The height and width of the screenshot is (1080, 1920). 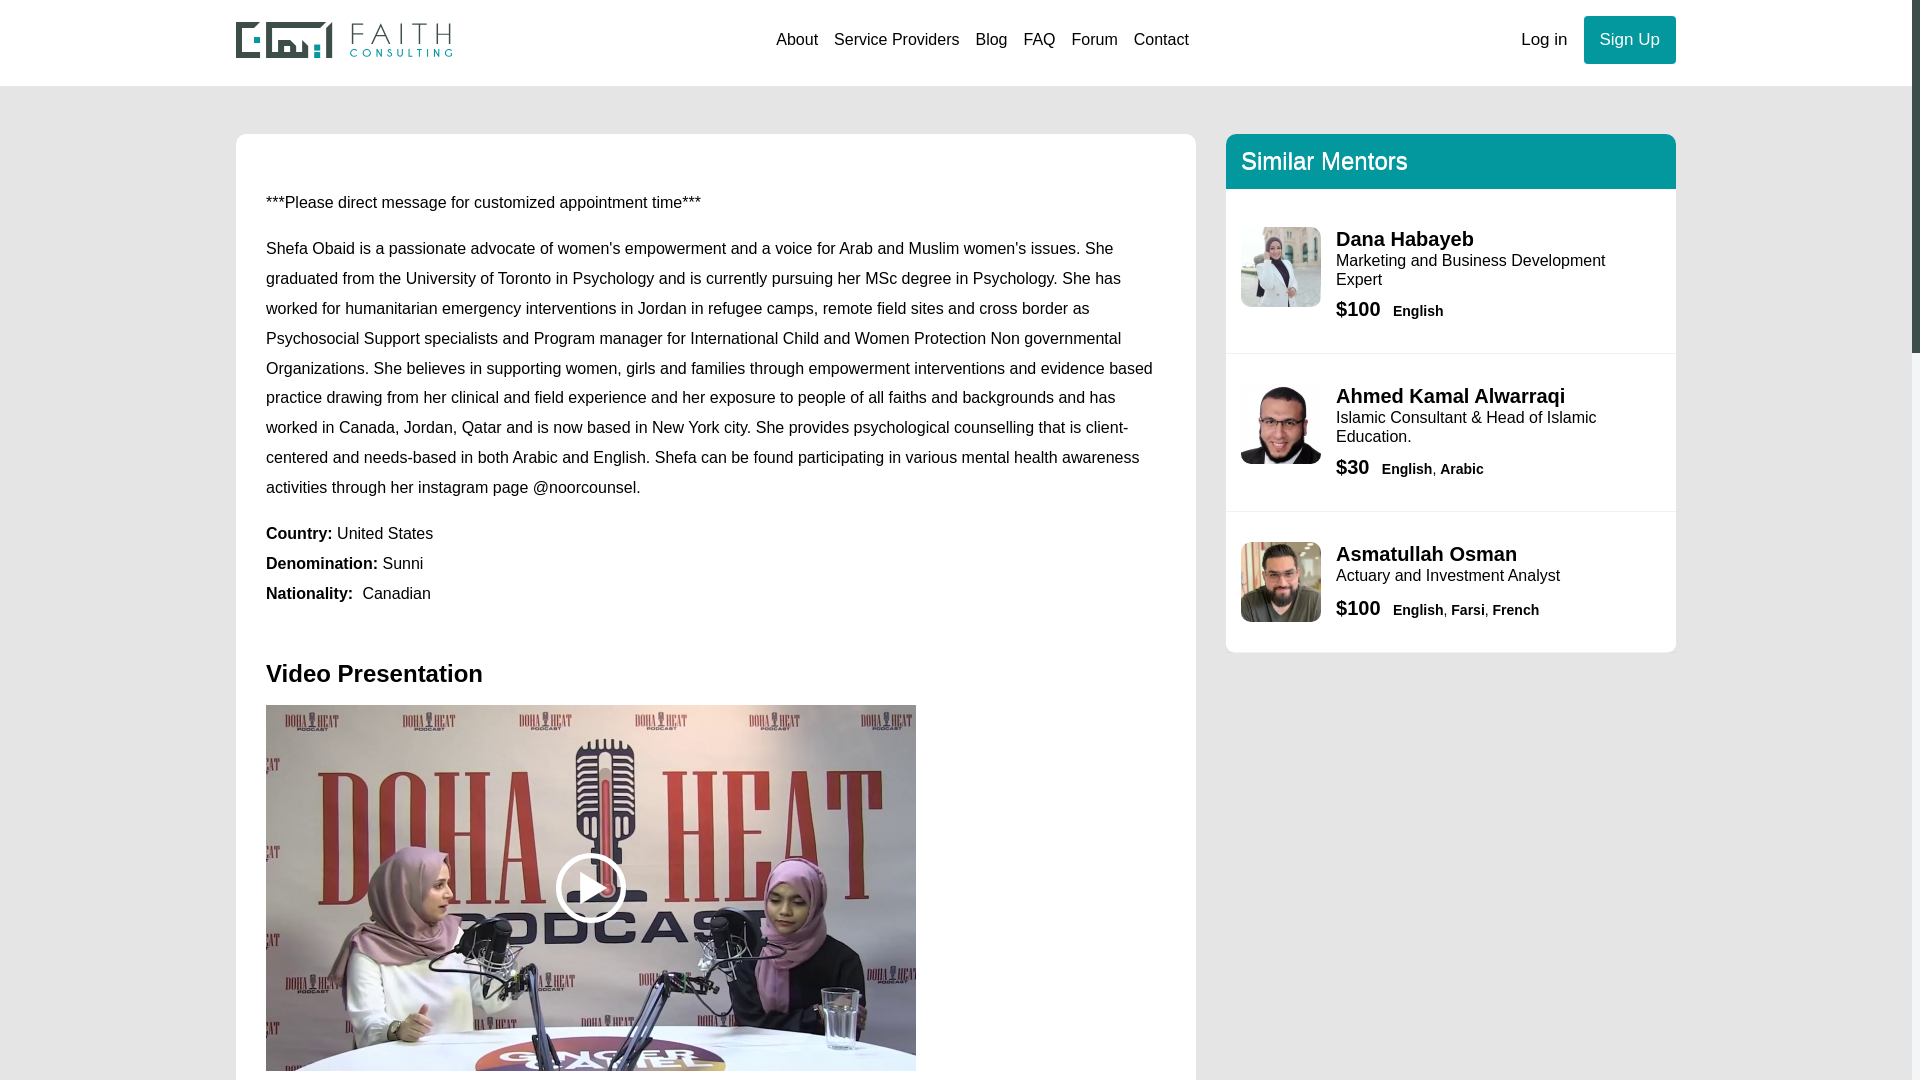 I want to click on Service Providers, so click(x=896, y=40).